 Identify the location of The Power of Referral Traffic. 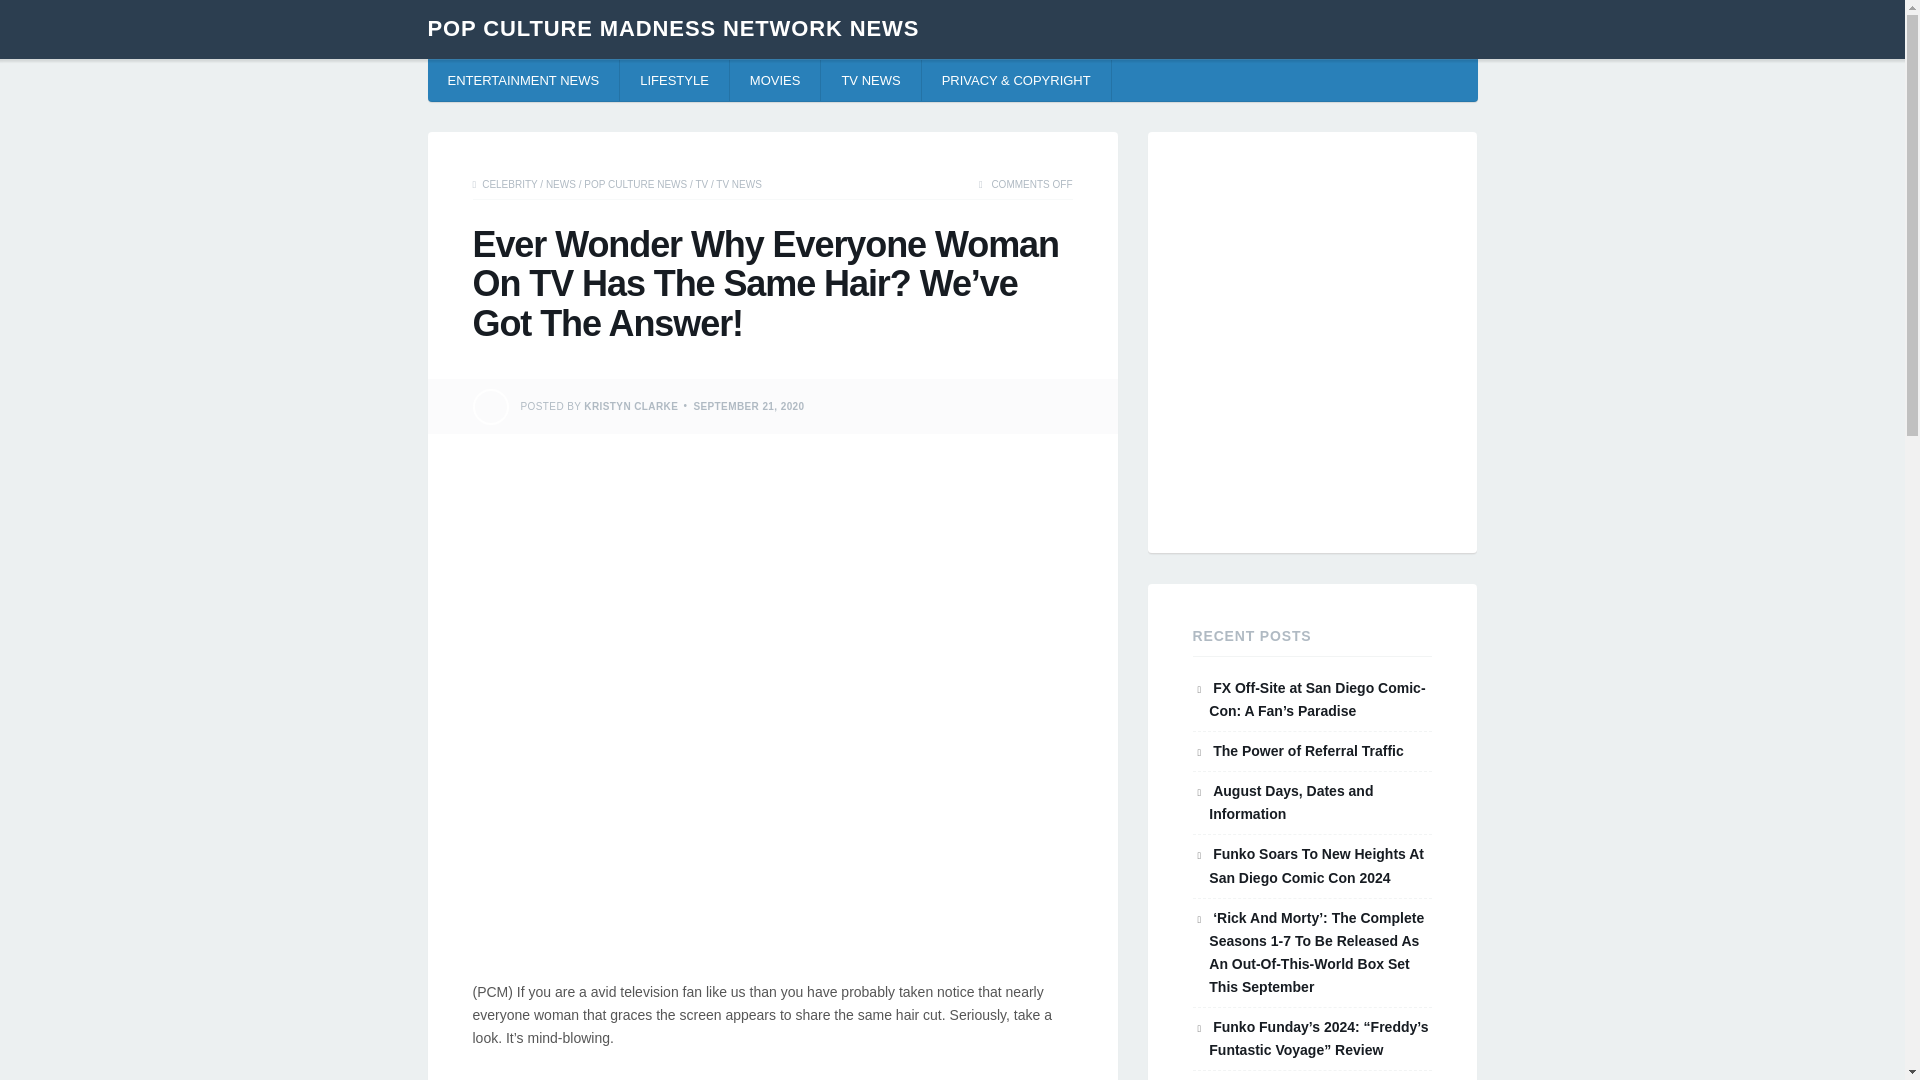
(1308, 751).